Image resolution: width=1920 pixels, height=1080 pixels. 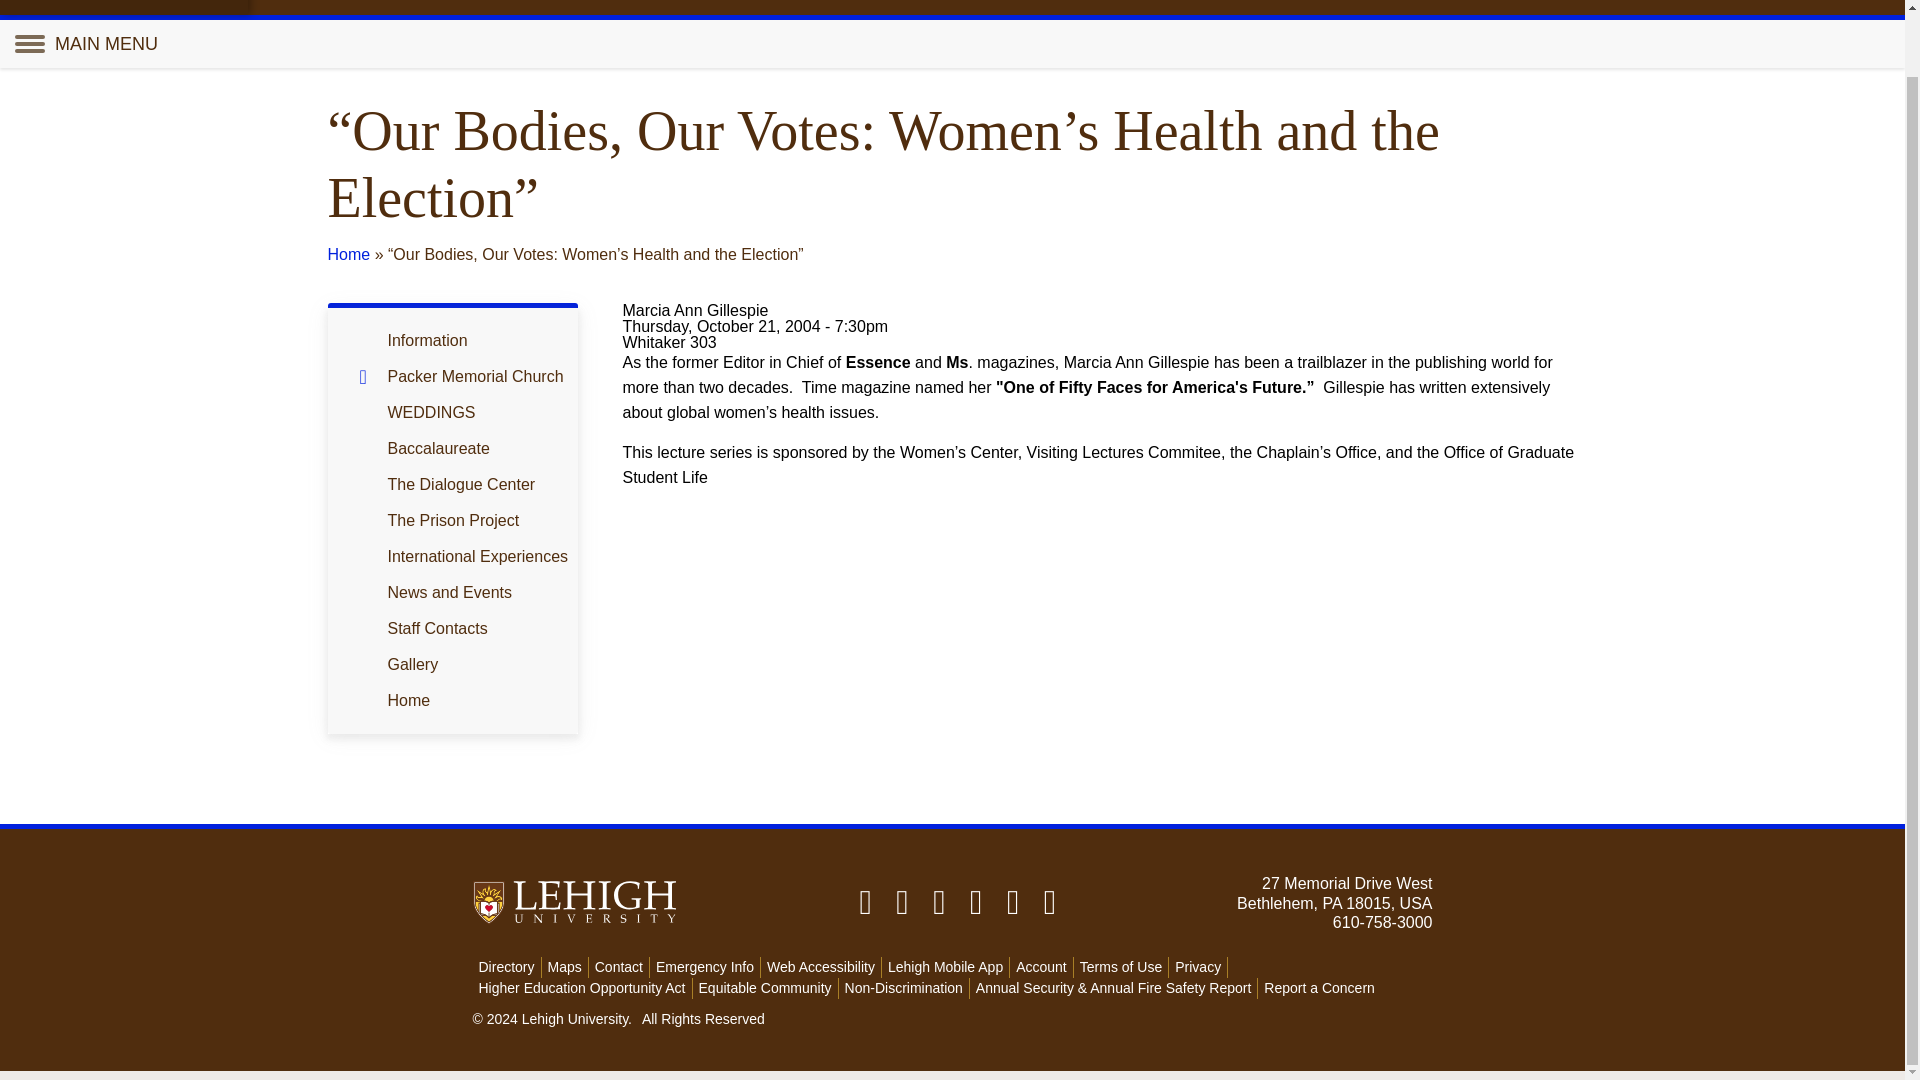 I want to click on Packer Memorial Church, so click(x=460, y=376).